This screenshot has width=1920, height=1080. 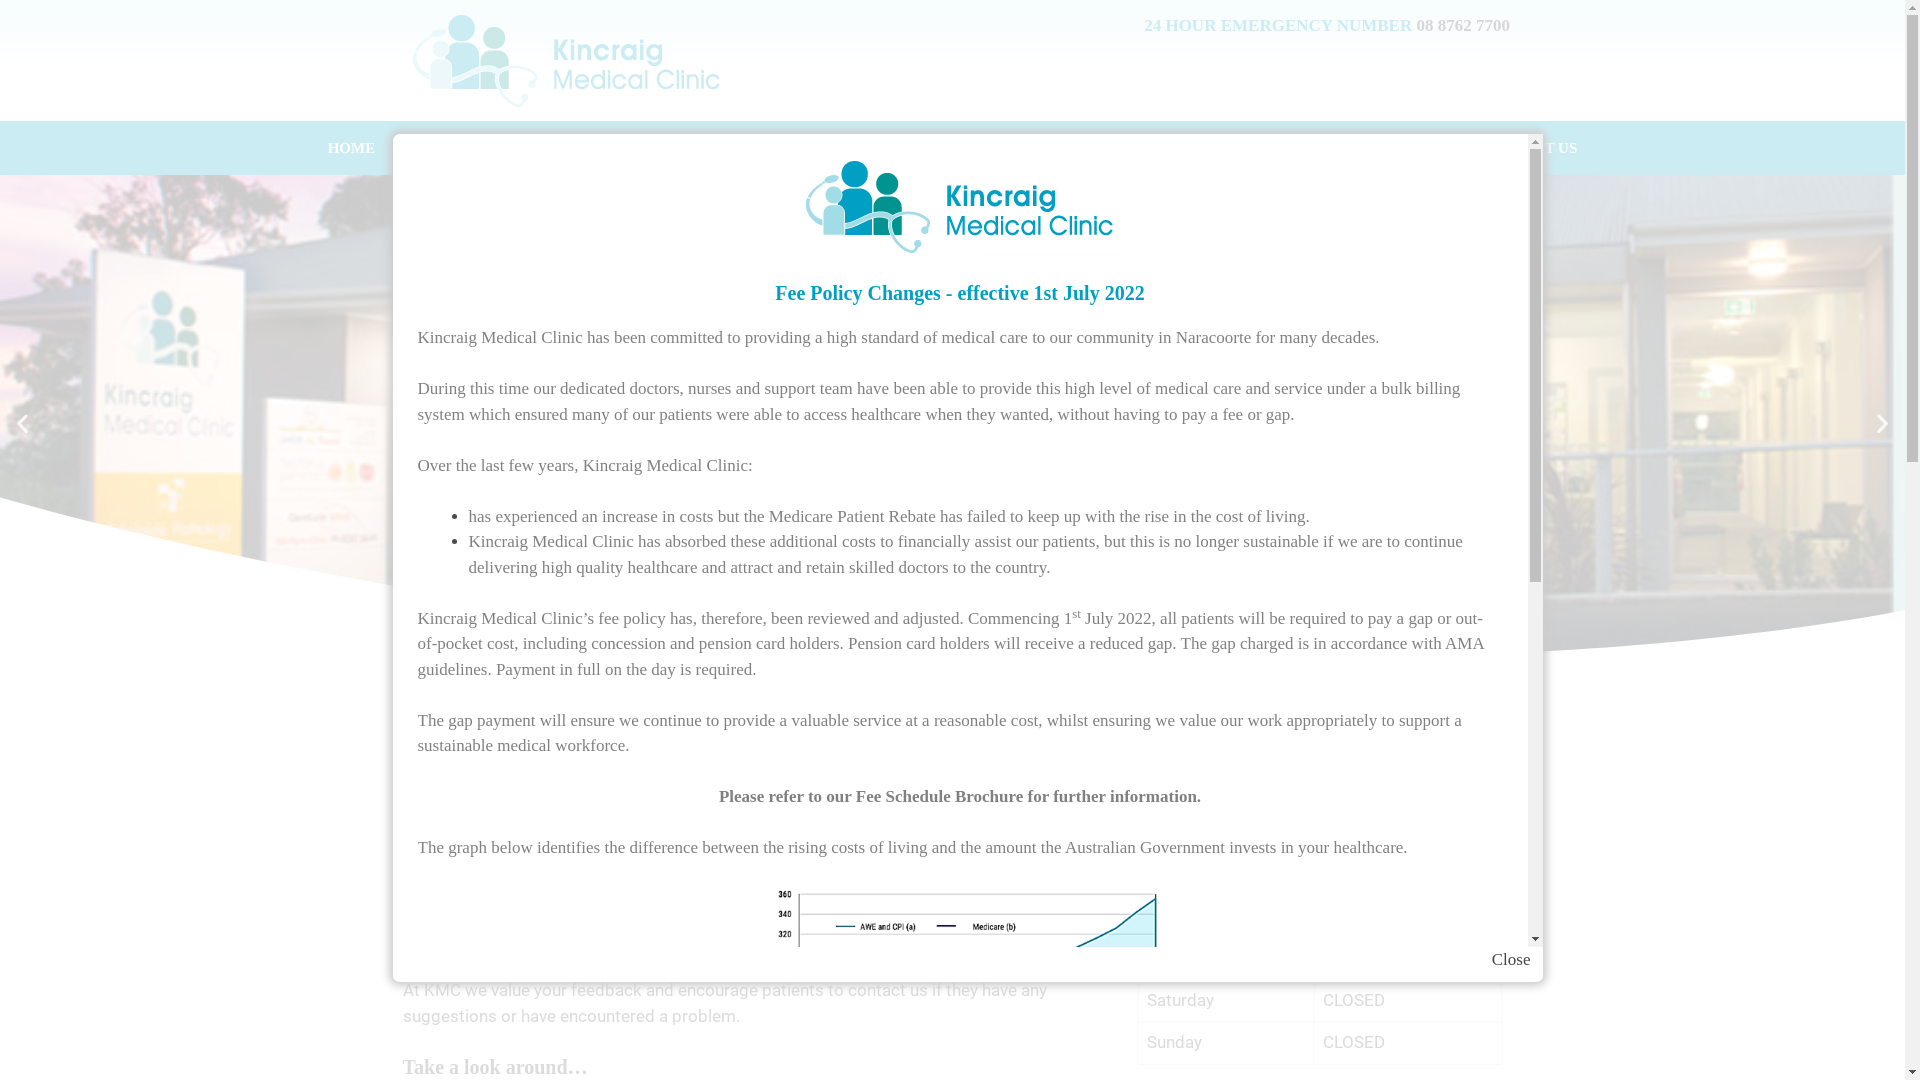 What do you see at coordinates (352, 148) in the screenshot?
I see `HOME` at bounding box center [352, 148].